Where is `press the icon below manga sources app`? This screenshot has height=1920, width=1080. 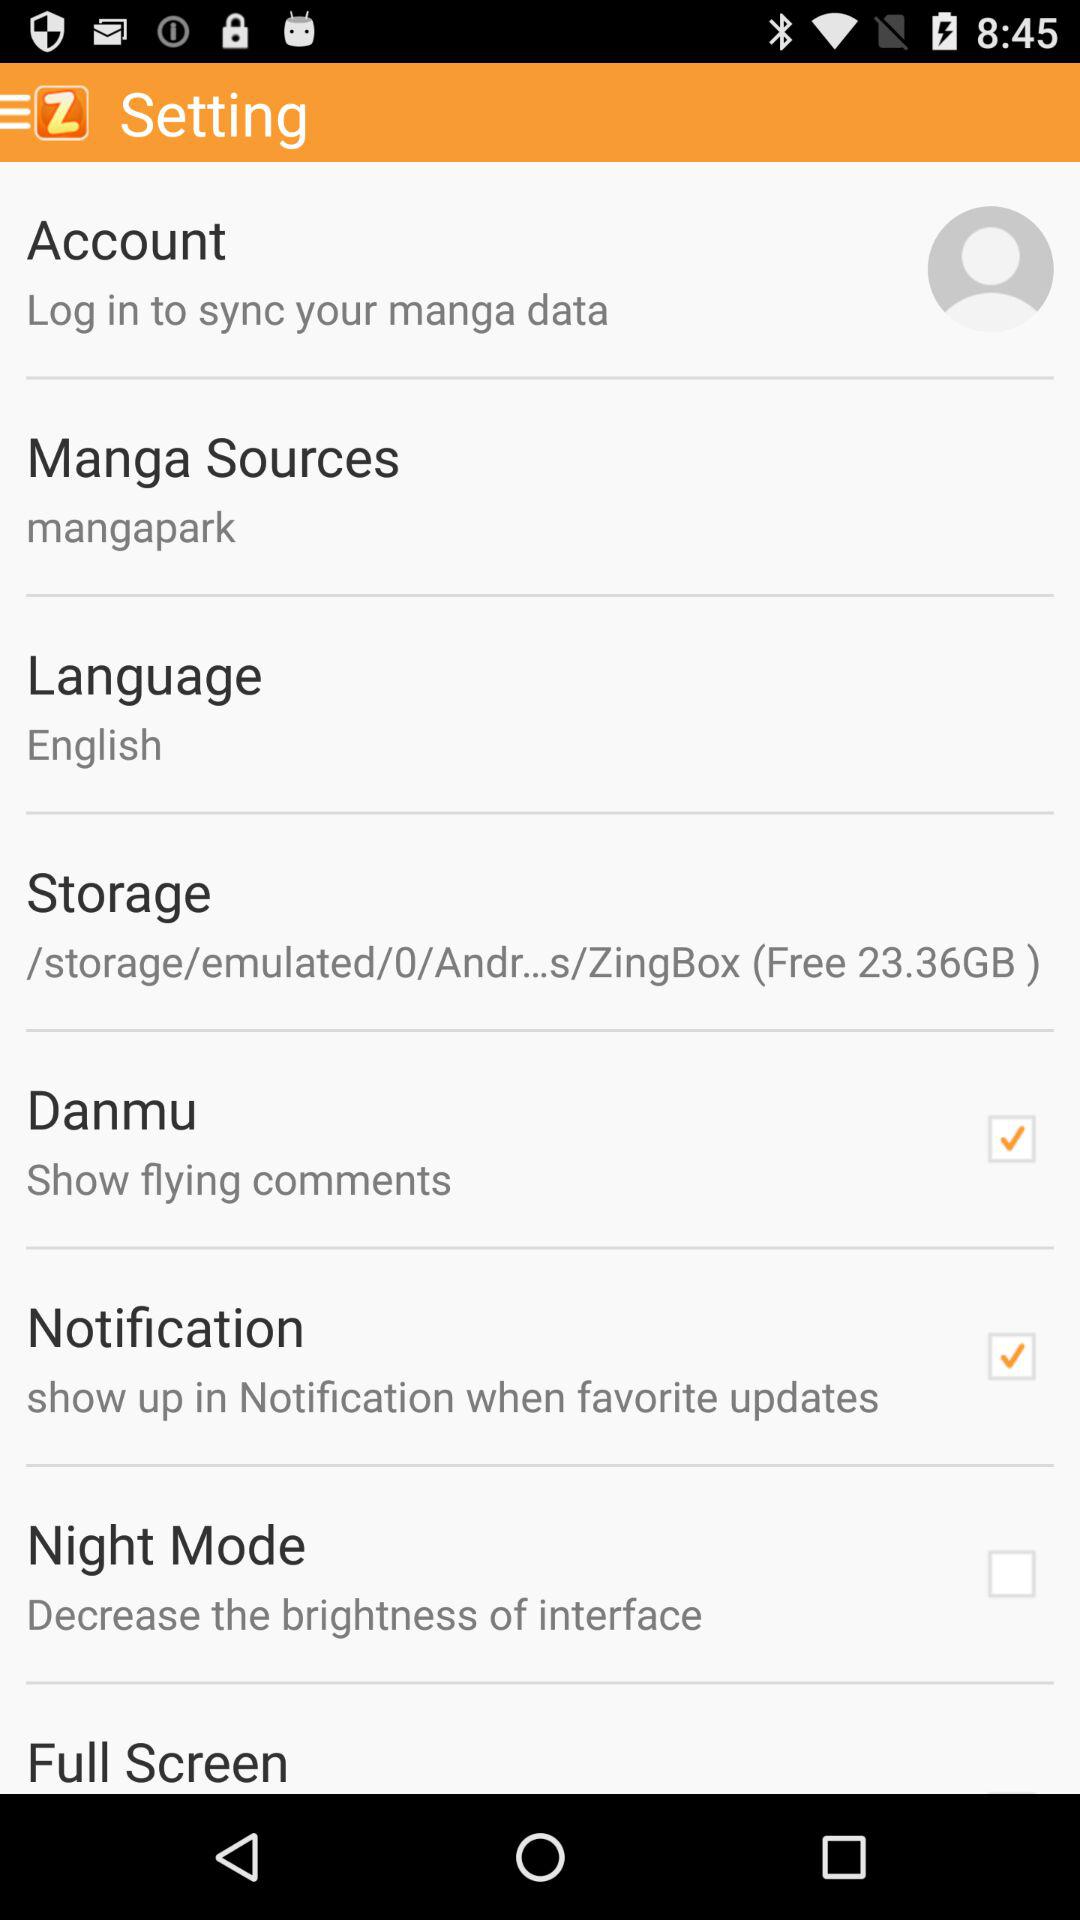
press the icon below manga sources app is located at coordinates (540, 526).